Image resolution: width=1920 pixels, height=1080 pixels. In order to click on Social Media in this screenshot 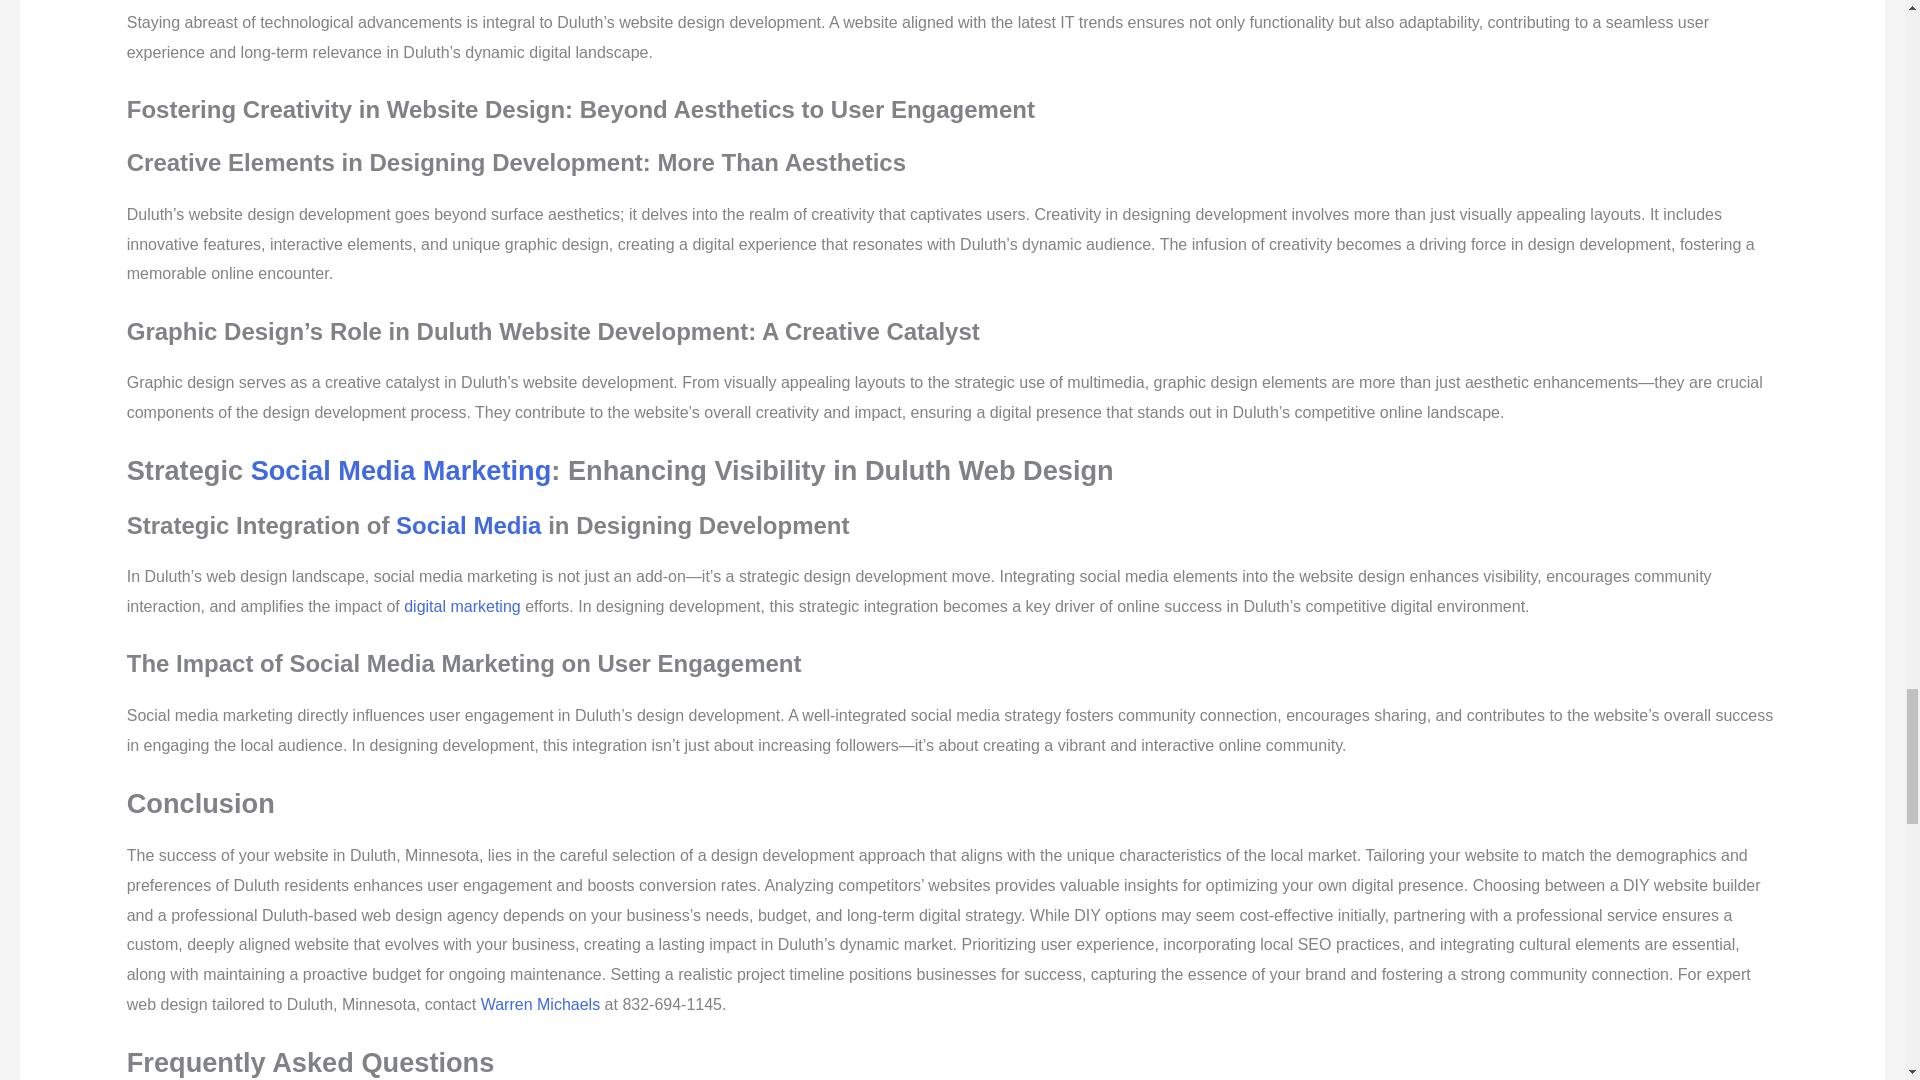, I will do `click(468, 524)`.